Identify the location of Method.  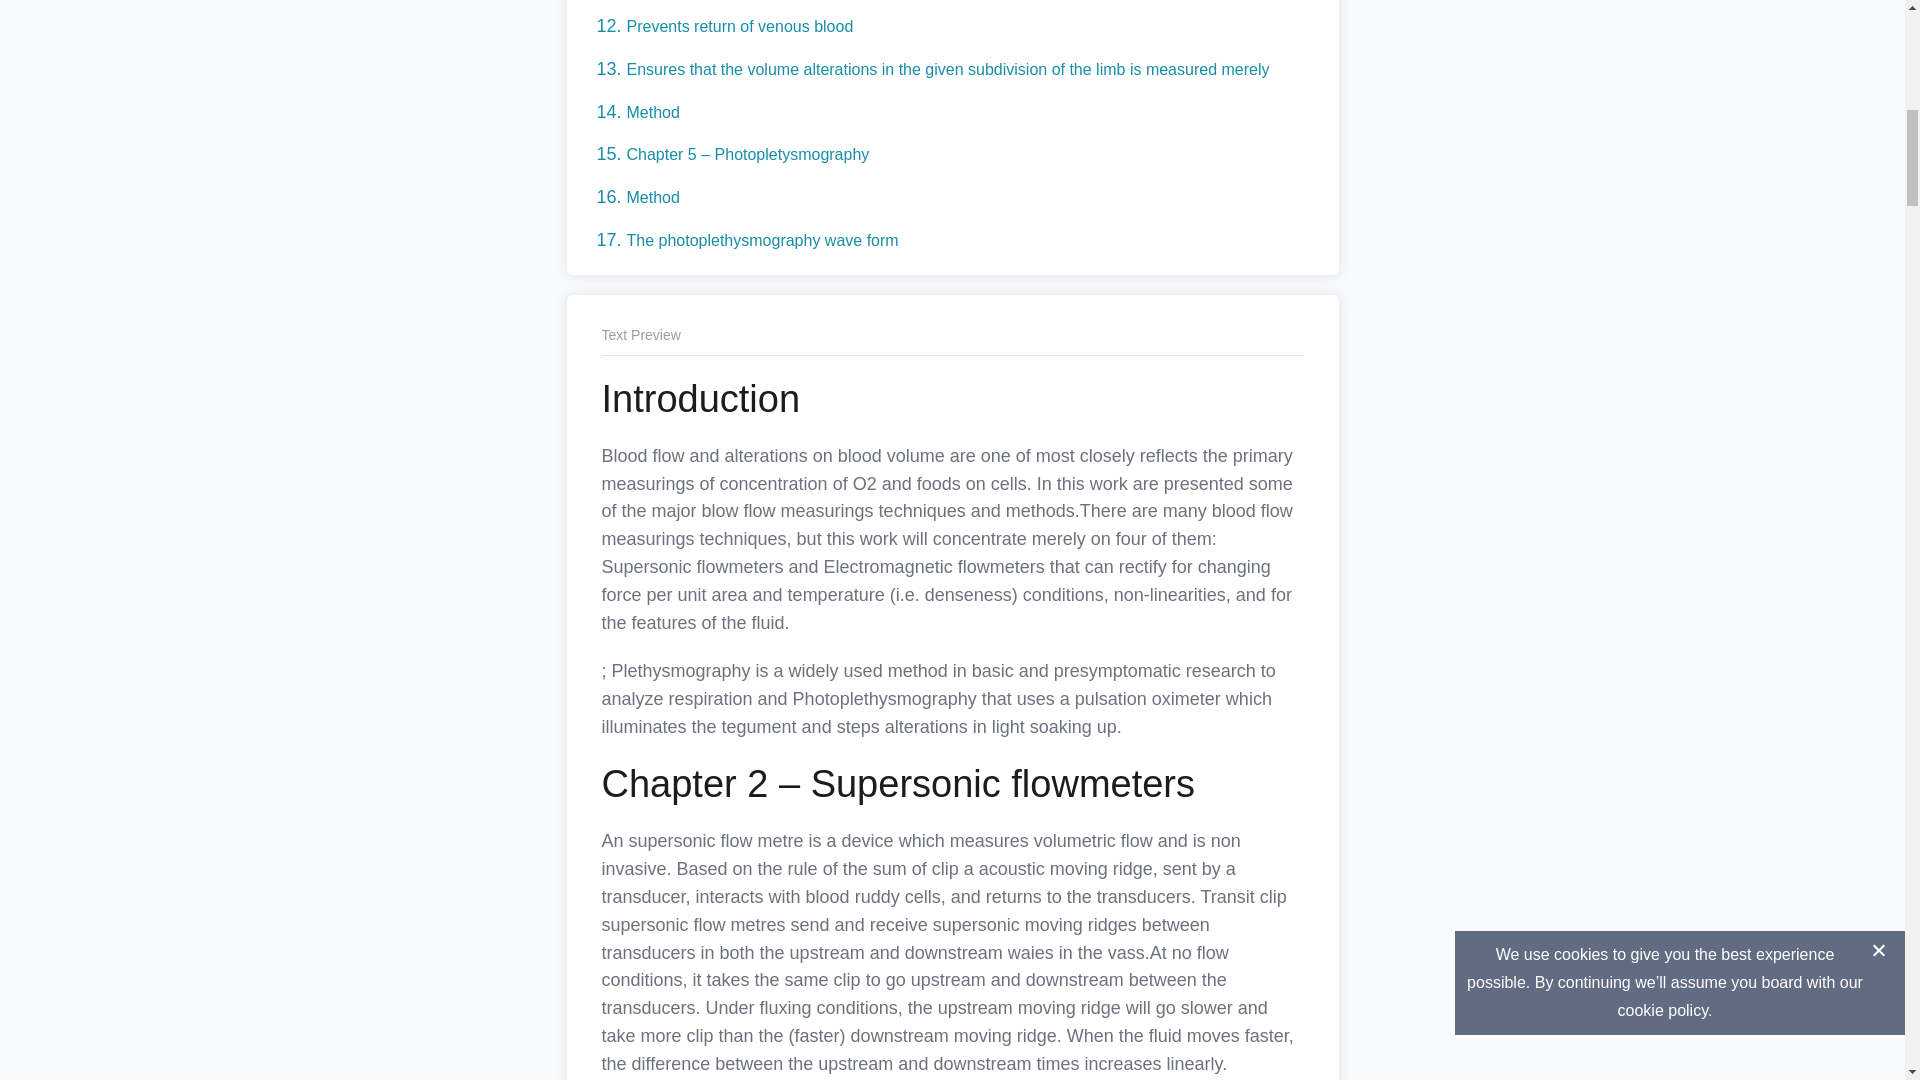
(652, 198).